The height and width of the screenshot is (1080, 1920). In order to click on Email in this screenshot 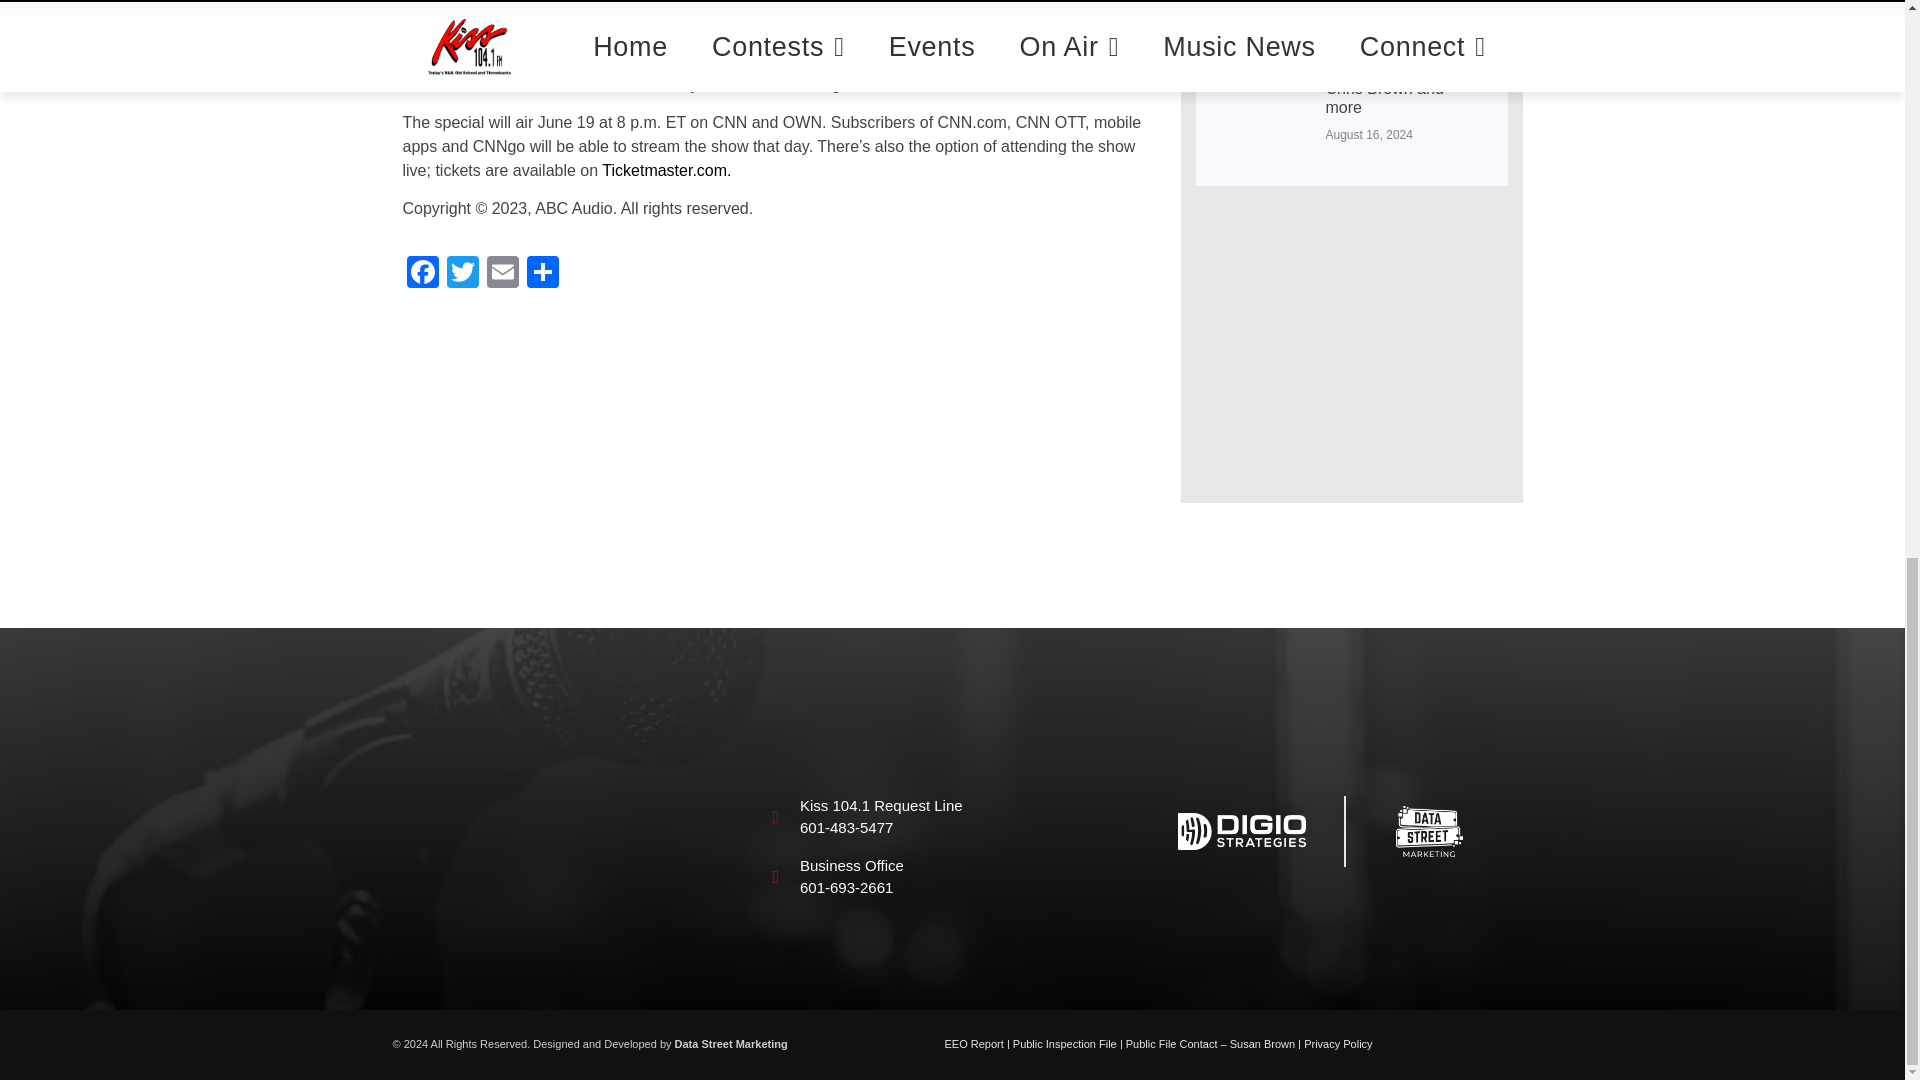, I will do `click(502, 274)`.